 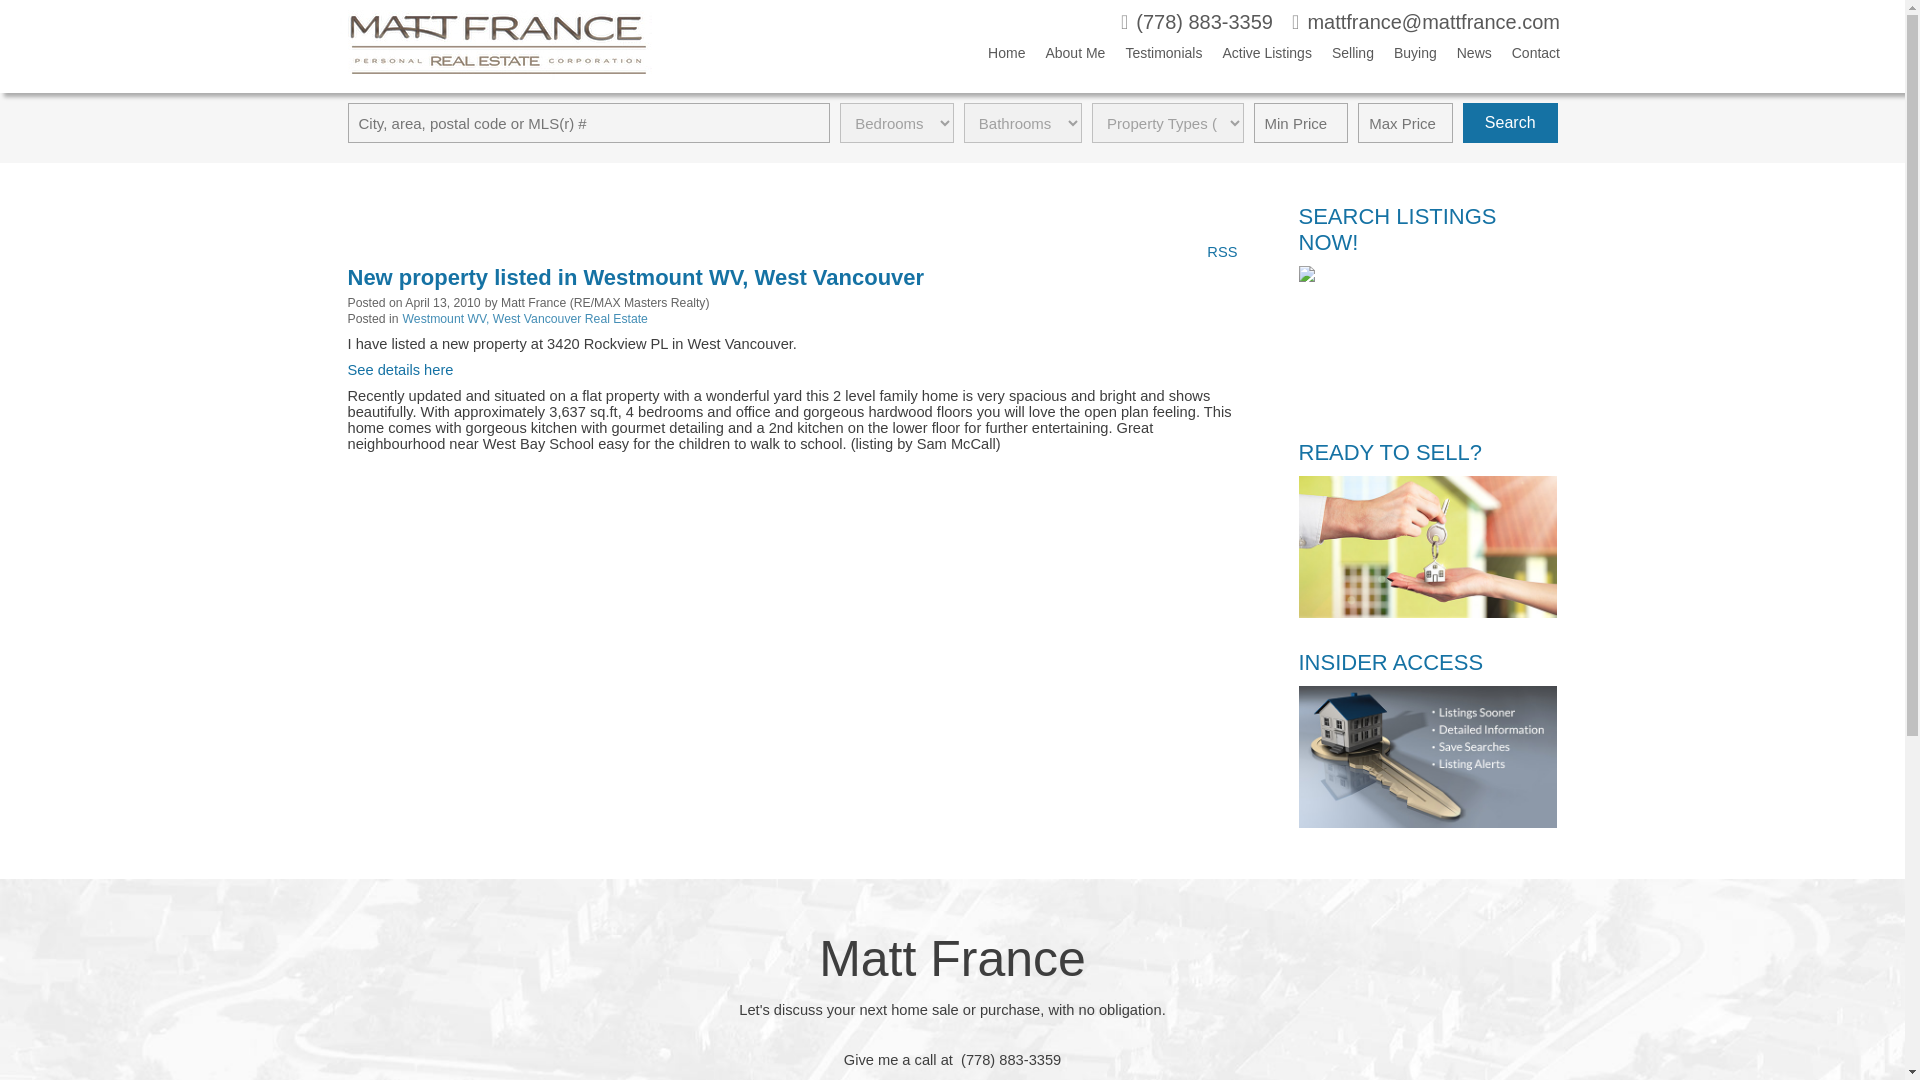 I want to click on About Me, so click(x=1065, y=57).